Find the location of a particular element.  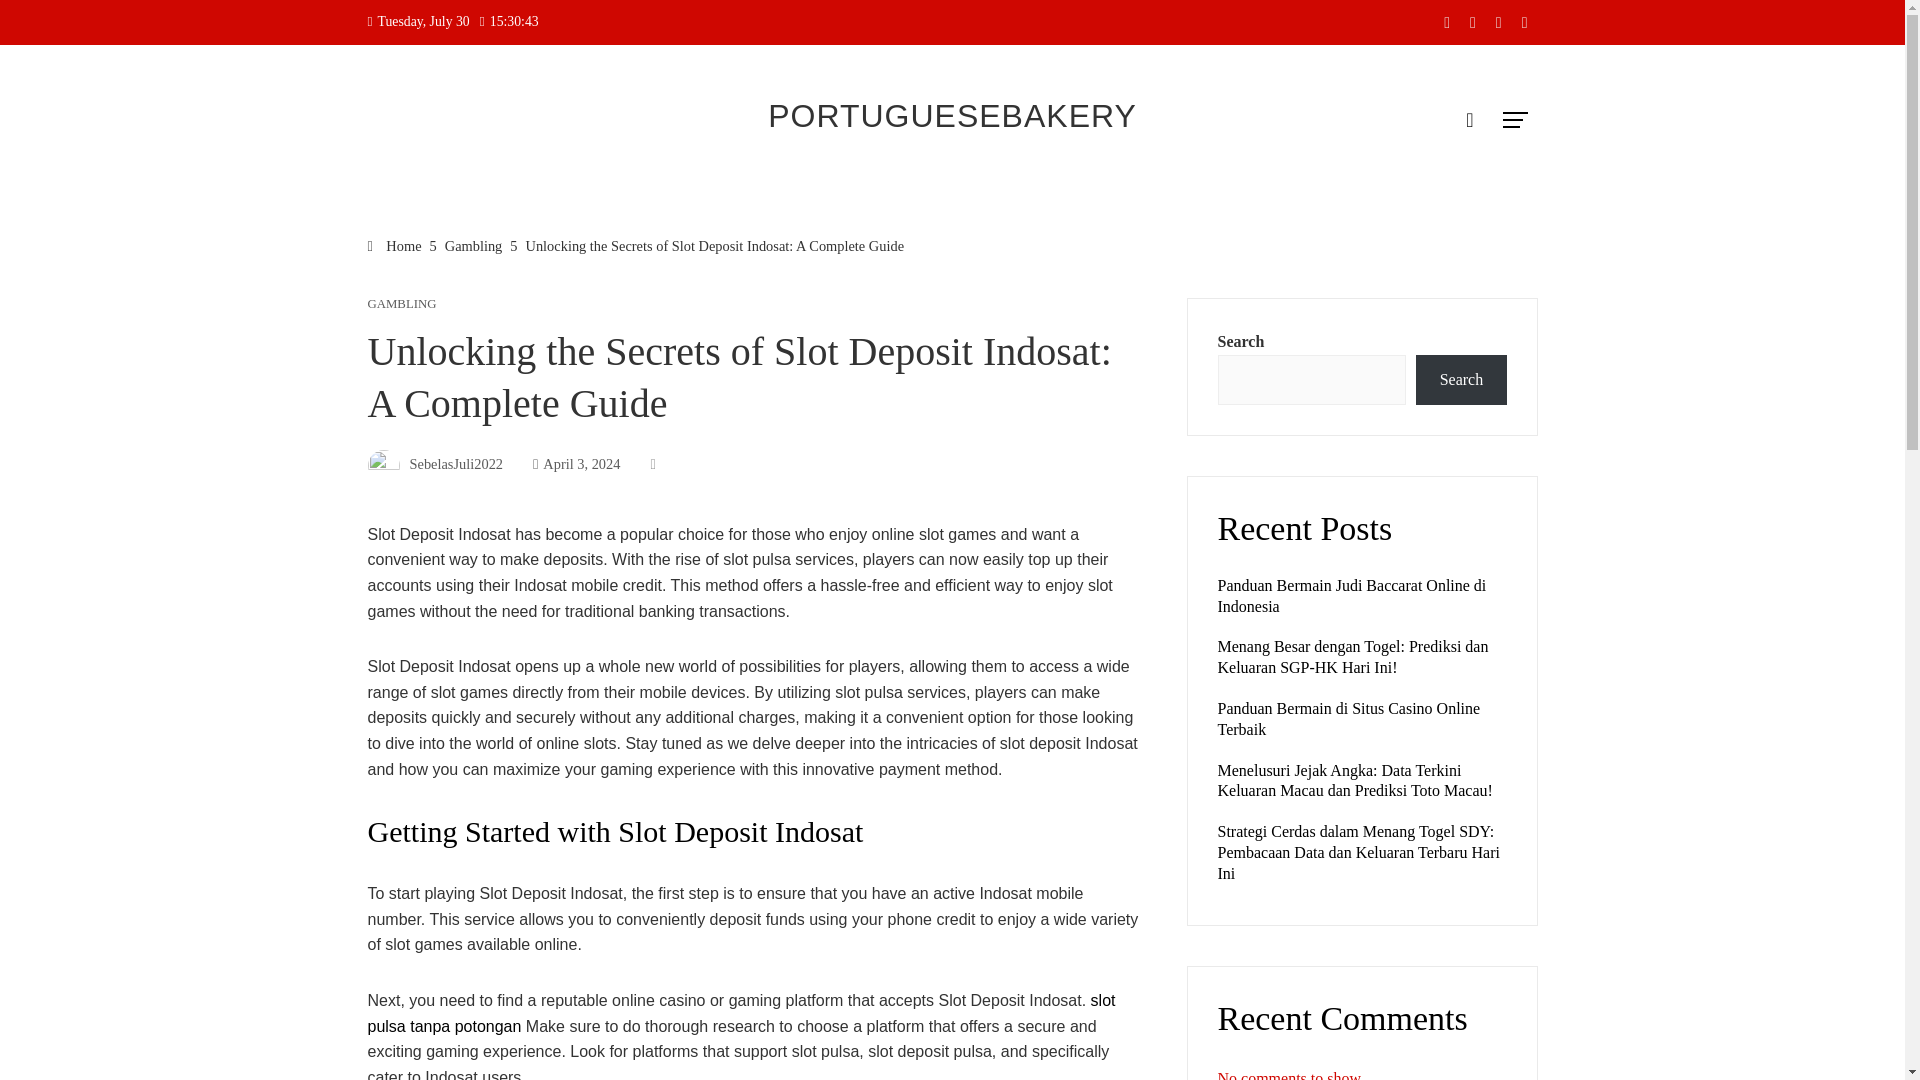

PORTUGUESEBAKERY is located at coordinates (952, 116).